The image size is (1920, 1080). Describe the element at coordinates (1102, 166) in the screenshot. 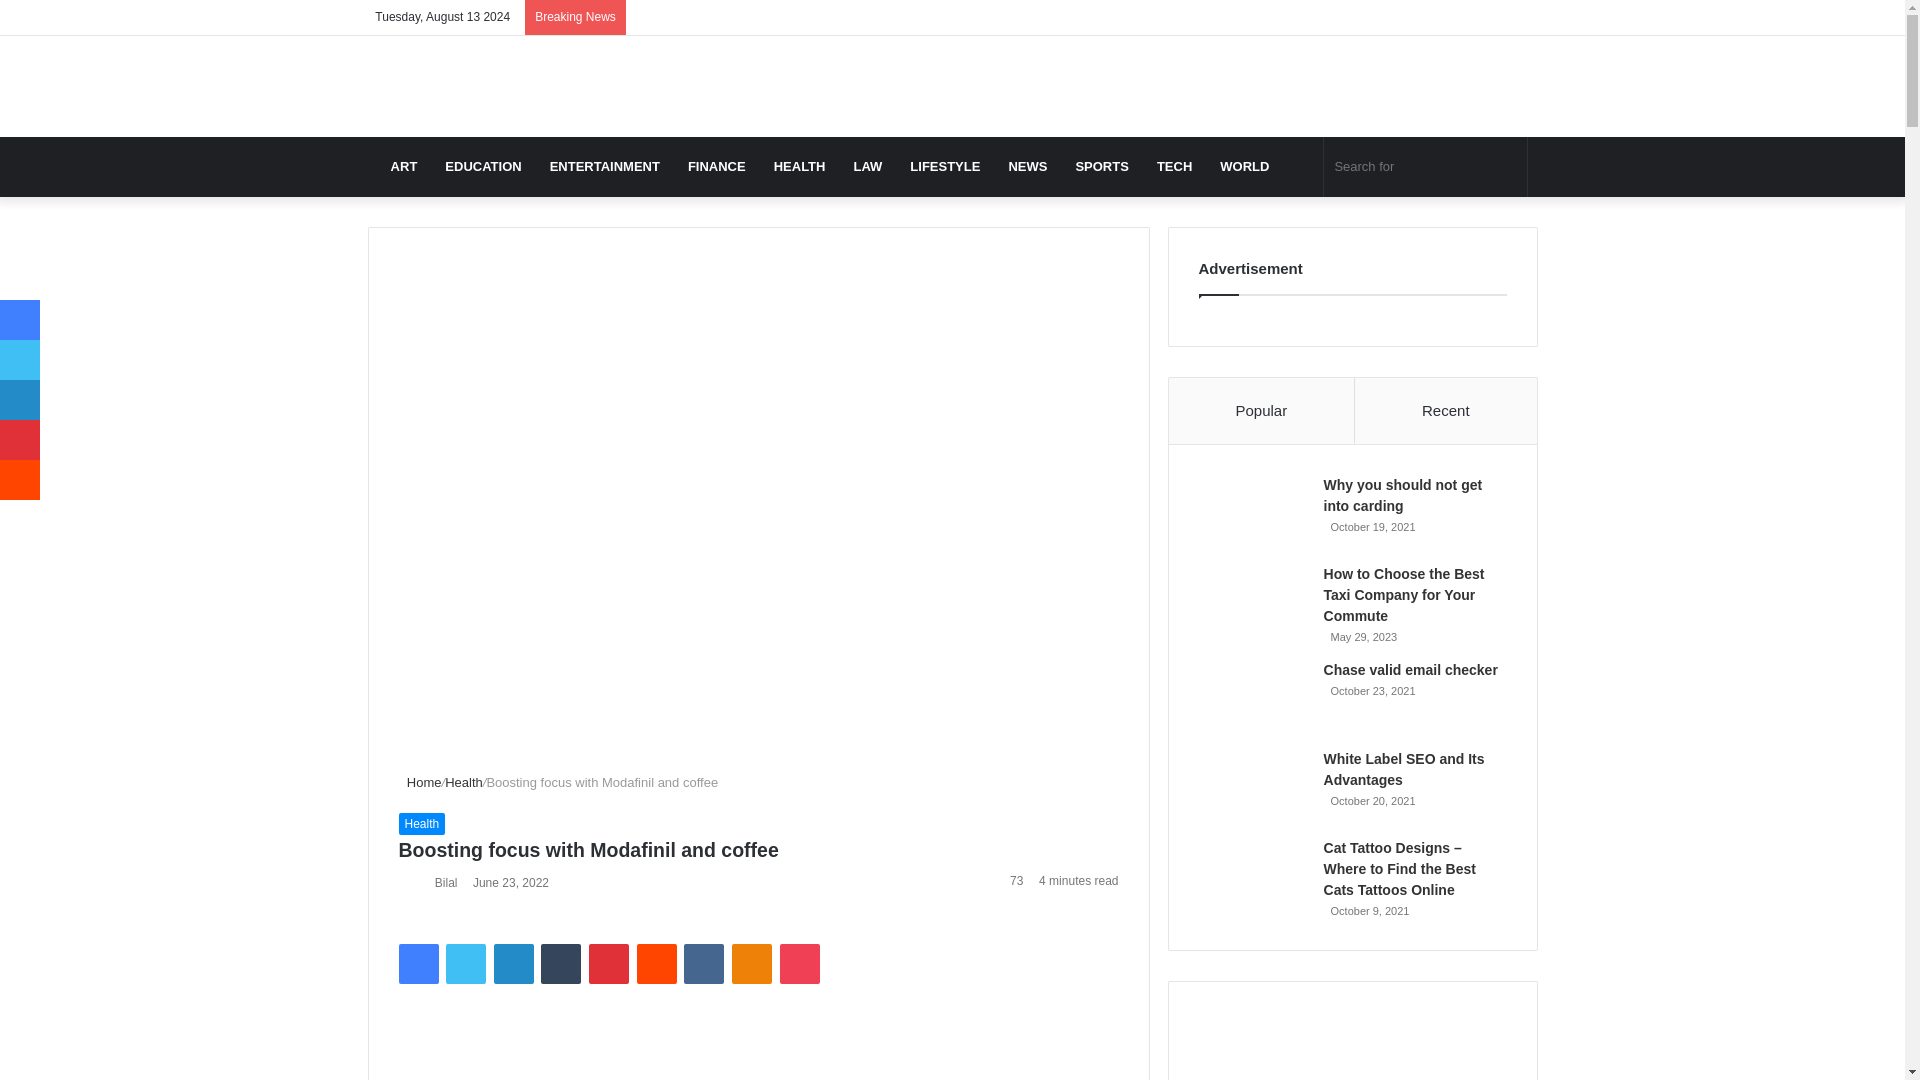

I see `SPORTS` at that location.